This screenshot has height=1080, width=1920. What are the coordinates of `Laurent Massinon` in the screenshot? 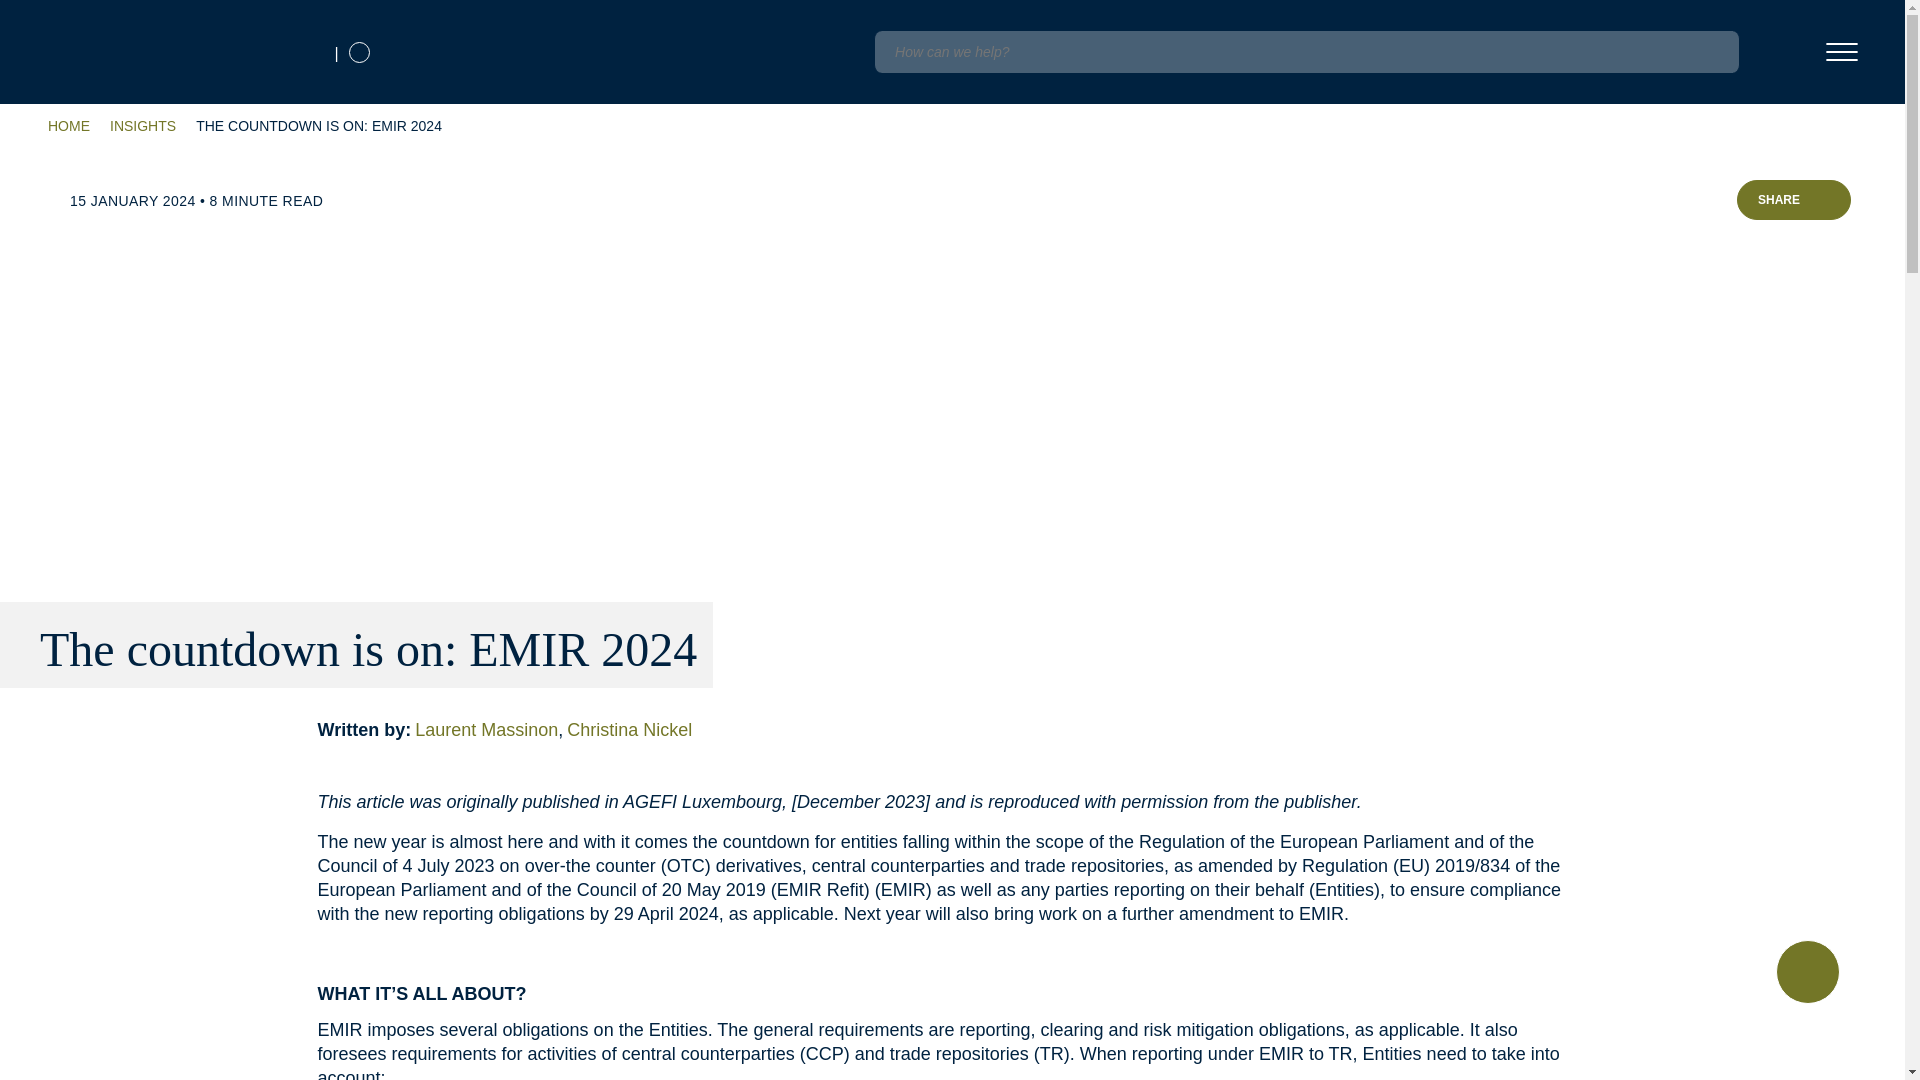 It's located at (490, 730).